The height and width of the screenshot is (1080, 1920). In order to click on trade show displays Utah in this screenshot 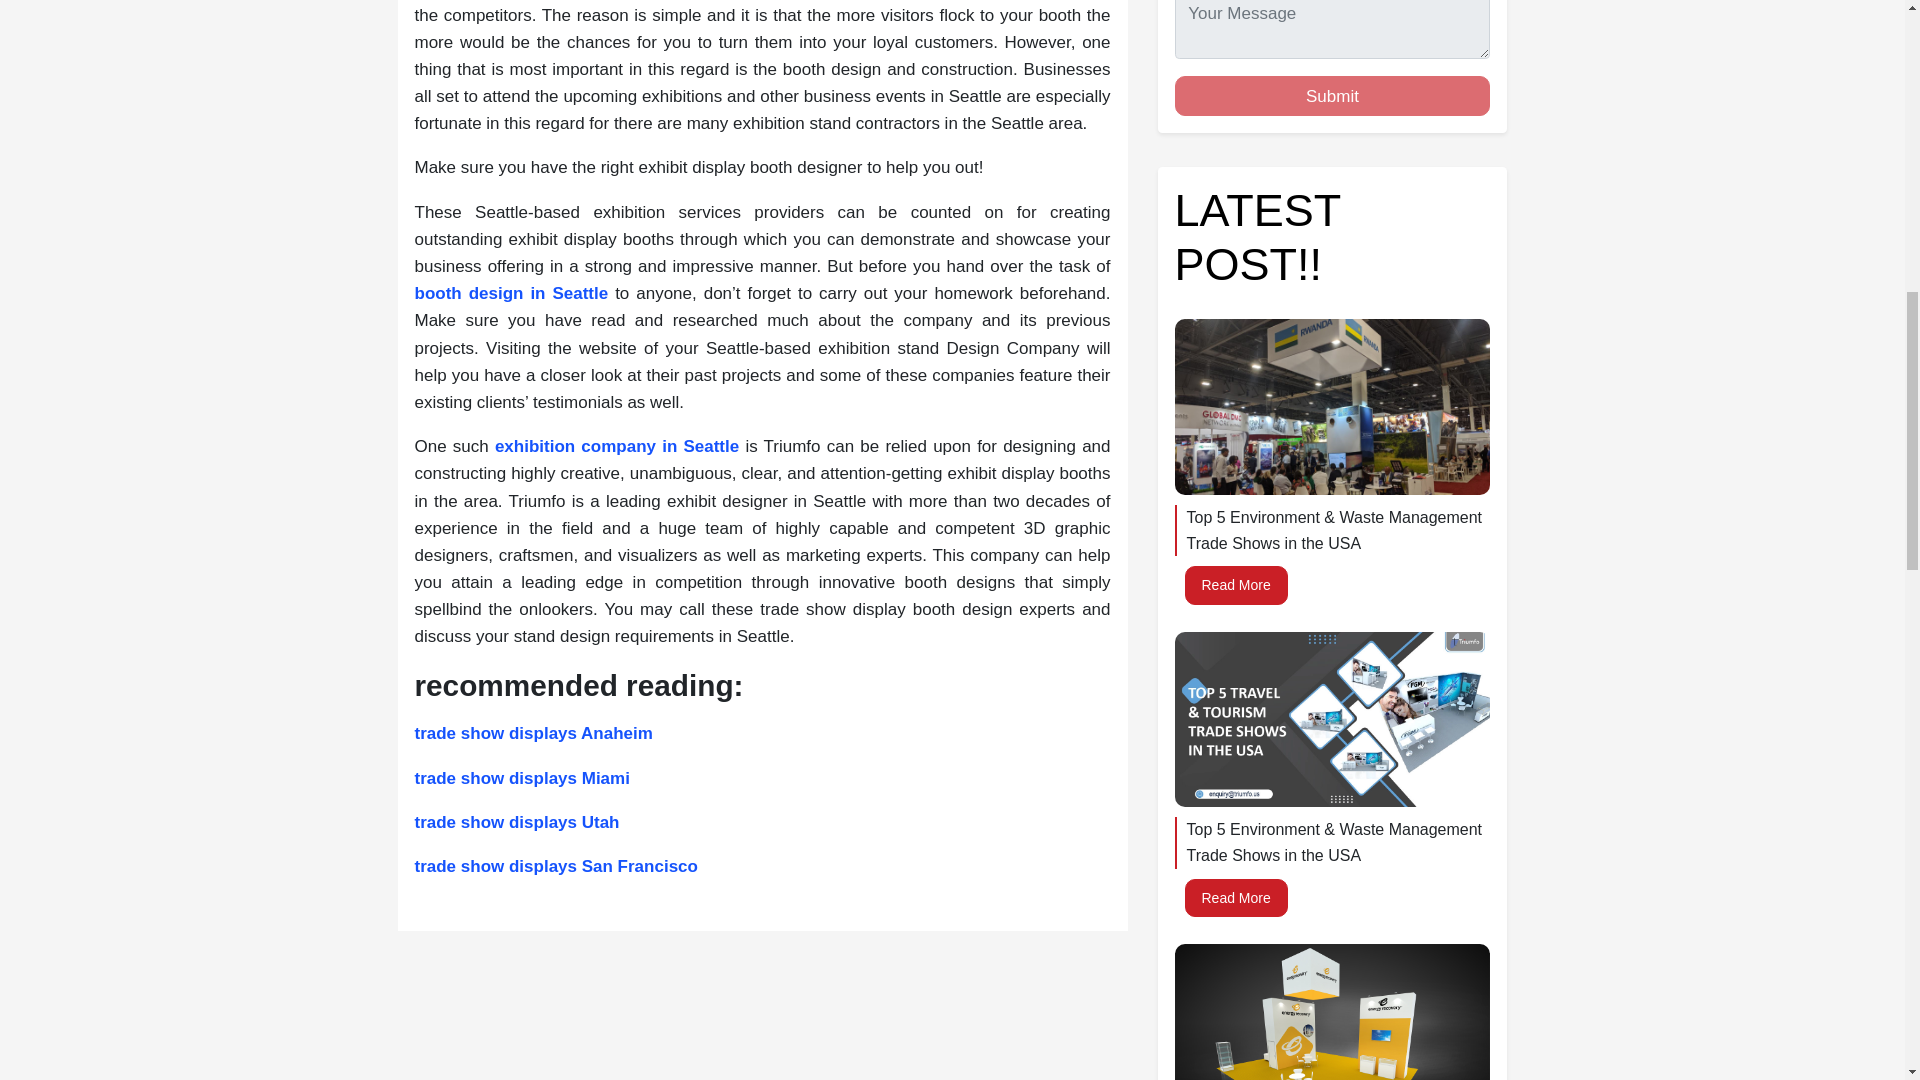, I will do `click(516, 822)`.